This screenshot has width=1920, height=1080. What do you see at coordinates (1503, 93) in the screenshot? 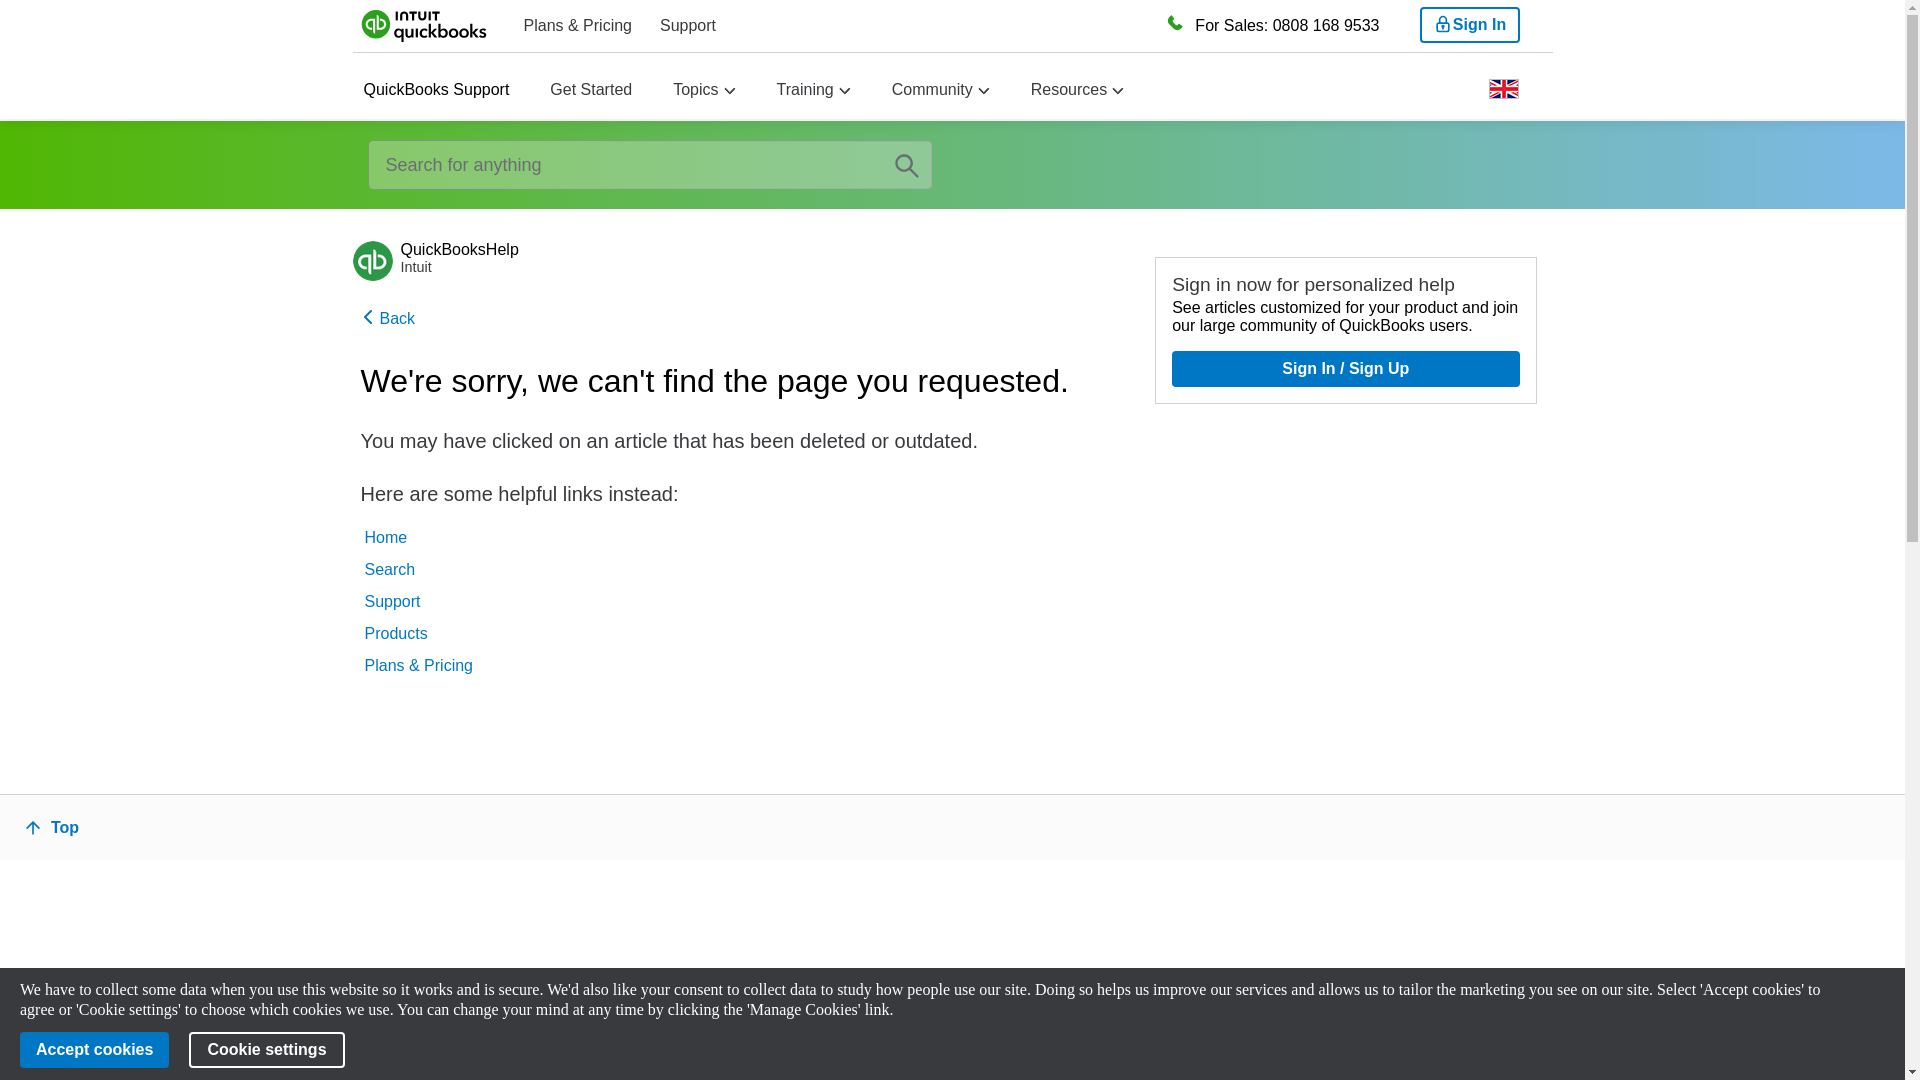
I see `btn-flag-nav` at bounding box center [1503, 93].